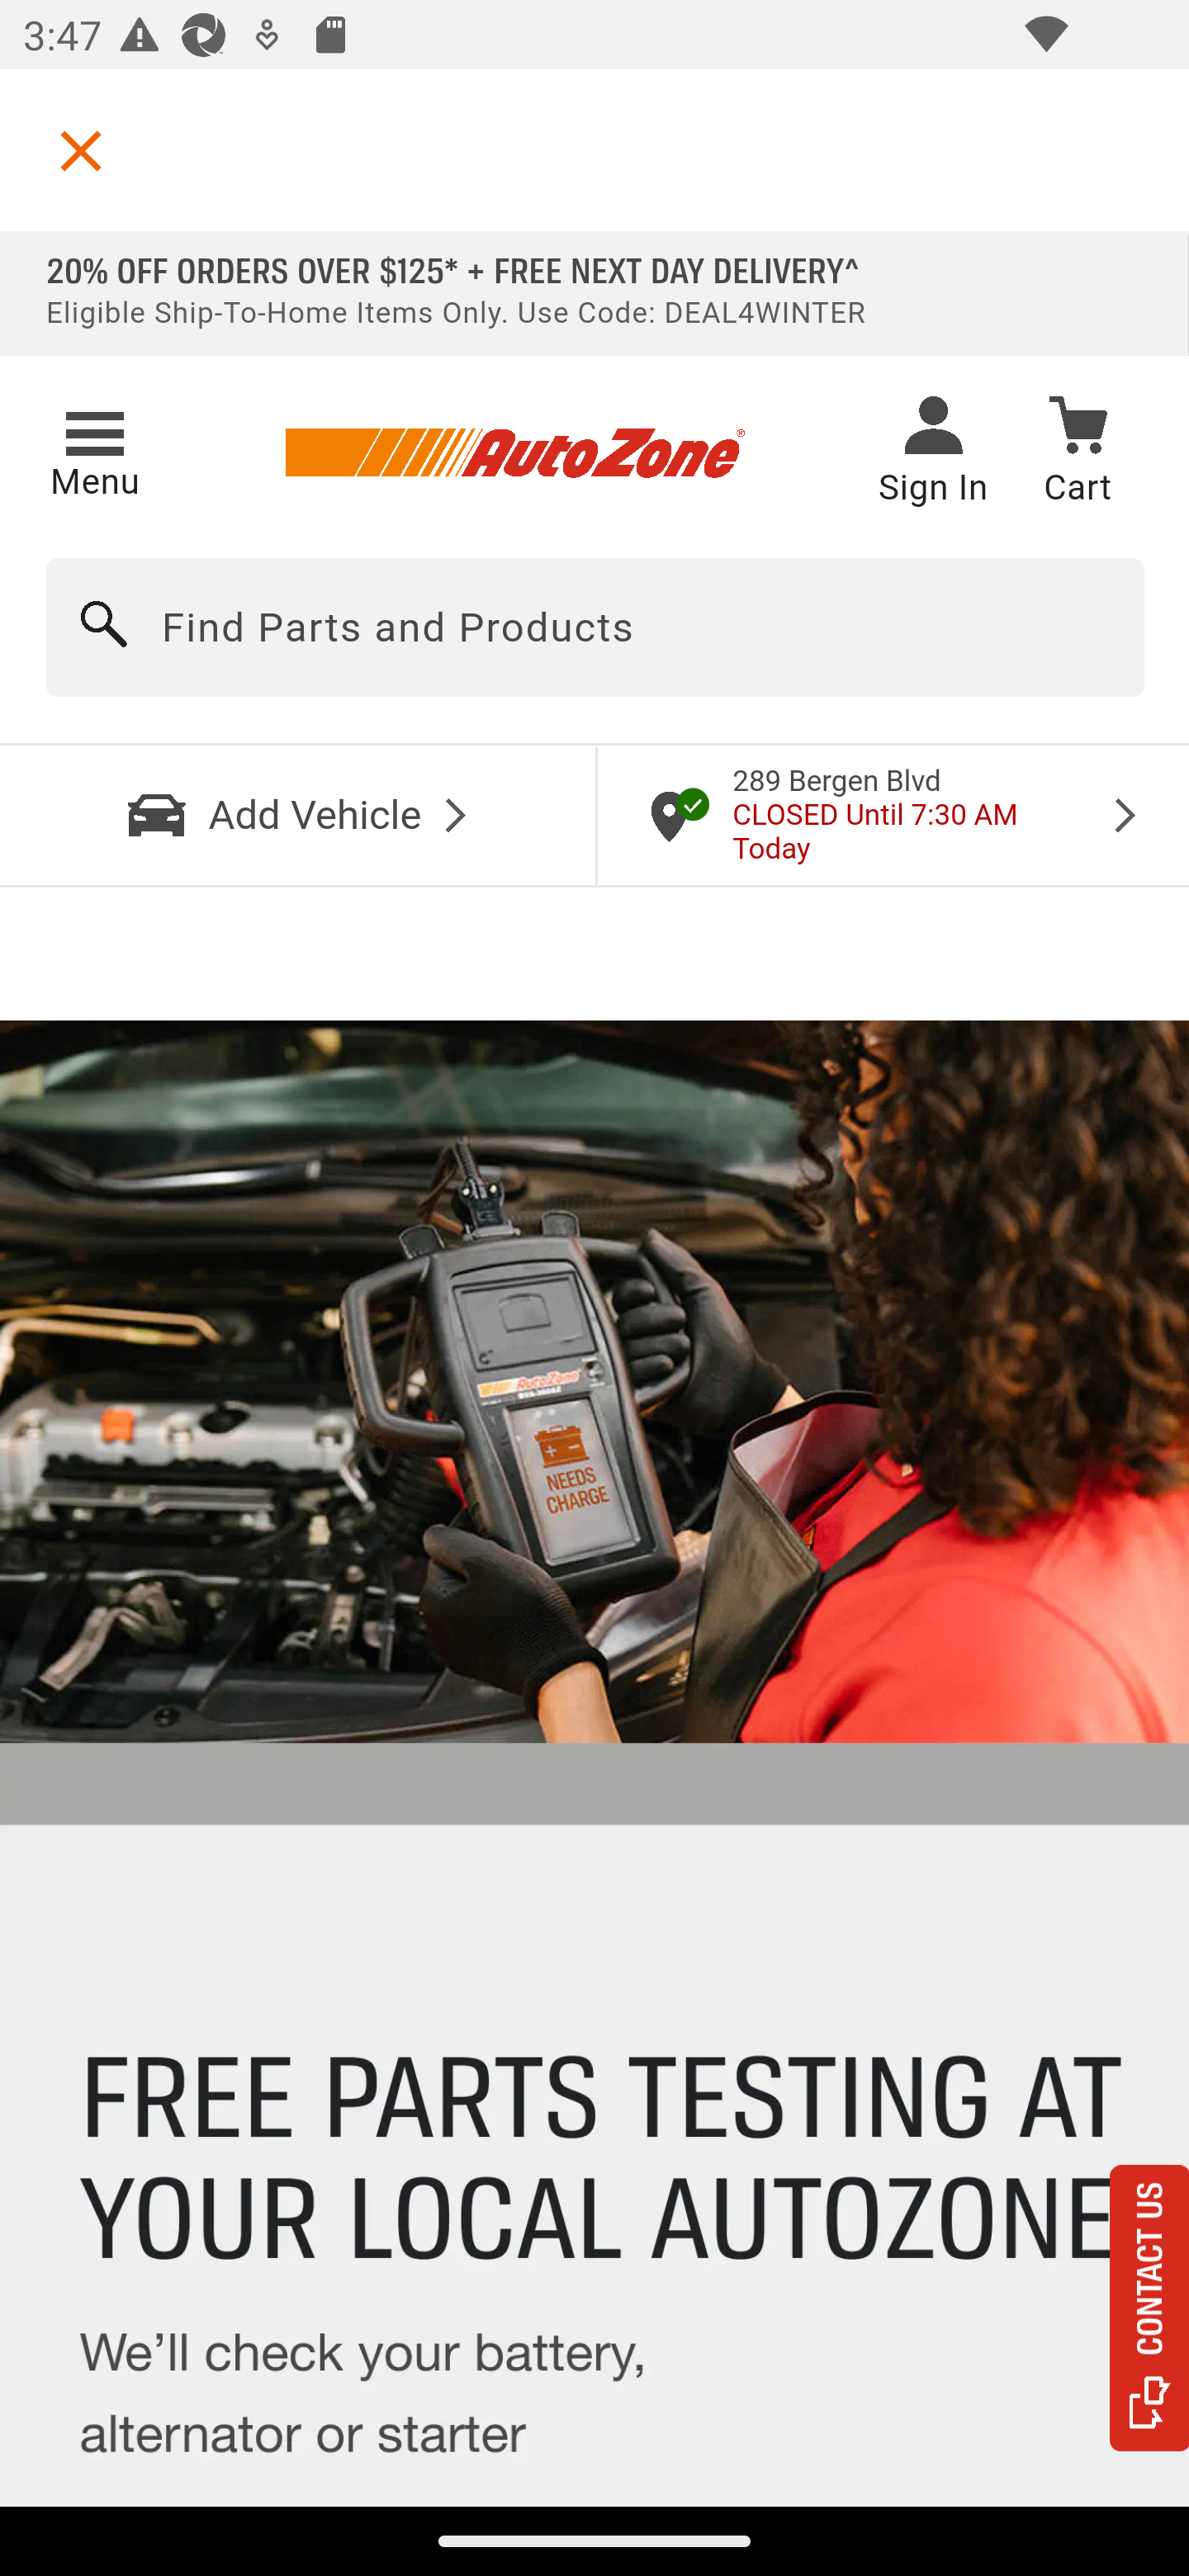 This screenshot has width=1189, height=2576. What do you see at coordinates (94, 449) in the screenshot?
I see `Menu` at bounding box center [94, 449].